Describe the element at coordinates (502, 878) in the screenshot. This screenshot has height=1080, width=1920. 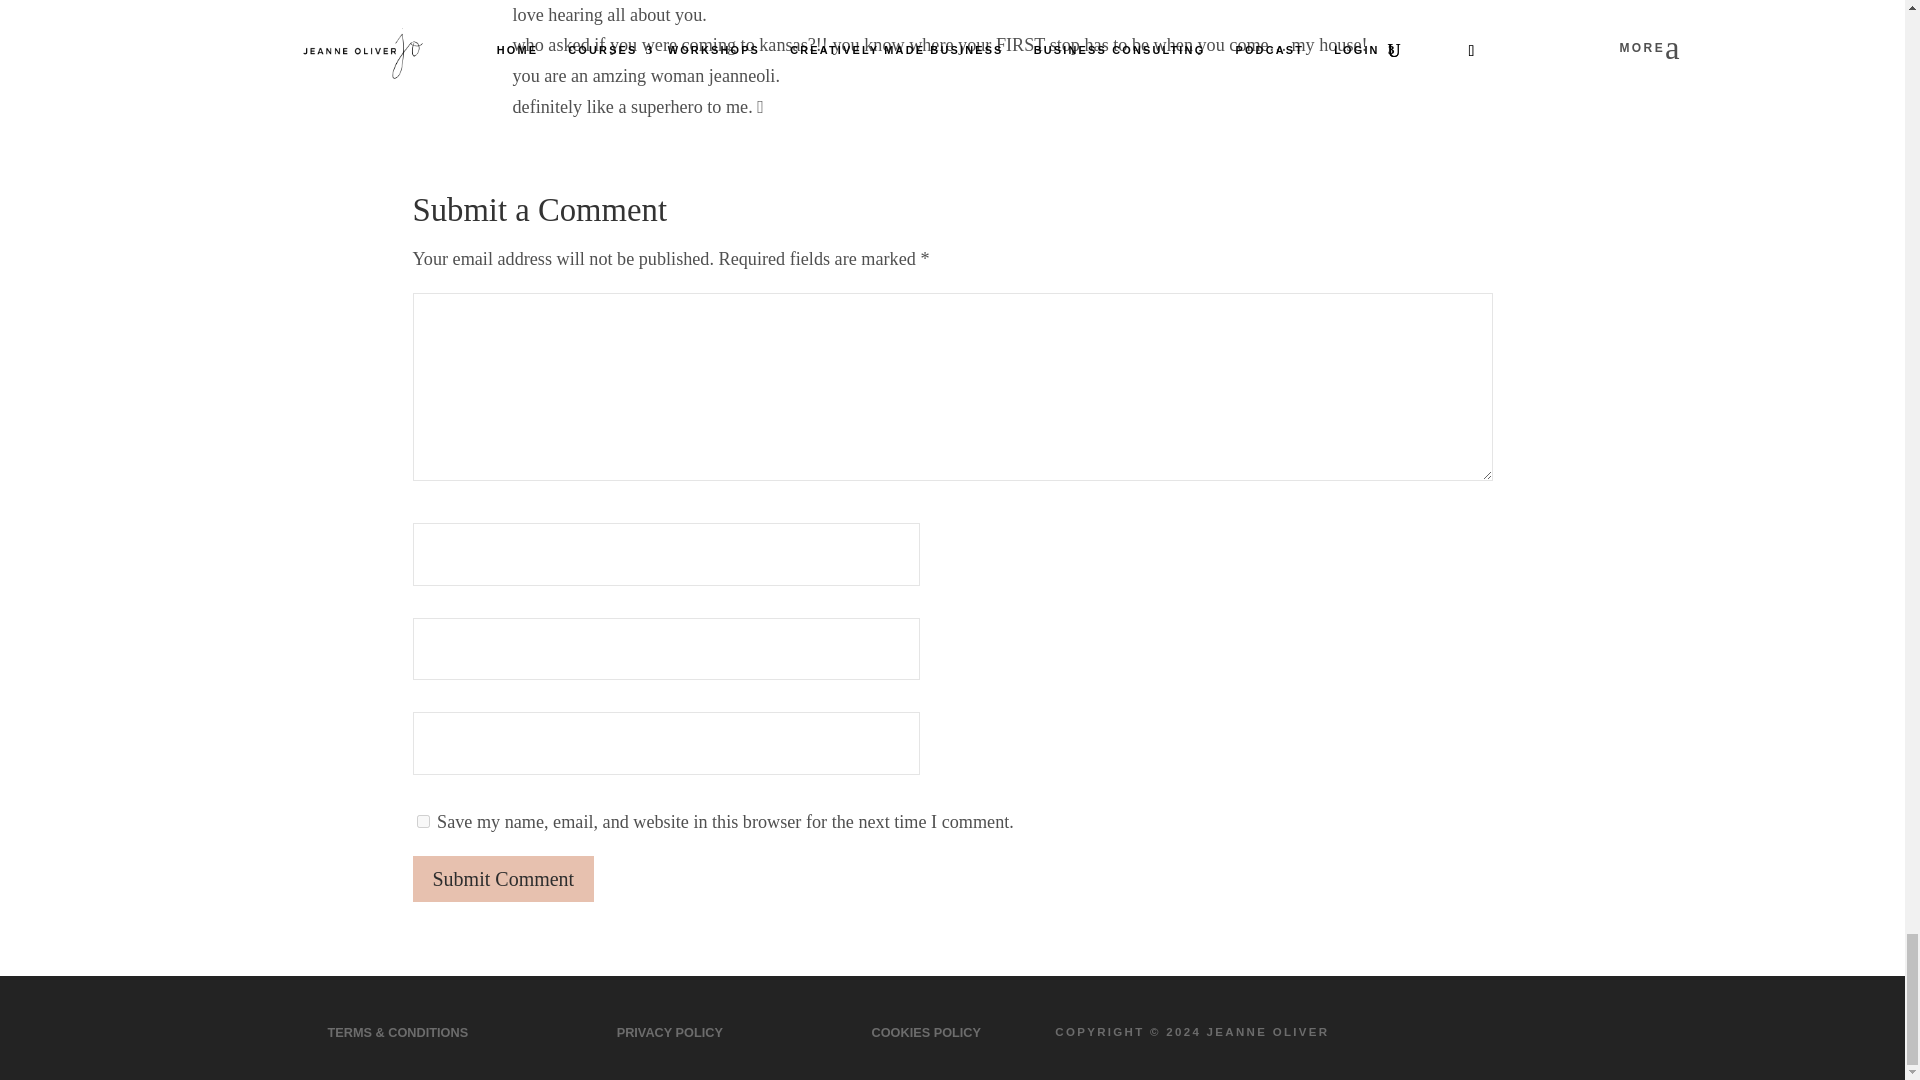
I see `Submit Comment` at that location.